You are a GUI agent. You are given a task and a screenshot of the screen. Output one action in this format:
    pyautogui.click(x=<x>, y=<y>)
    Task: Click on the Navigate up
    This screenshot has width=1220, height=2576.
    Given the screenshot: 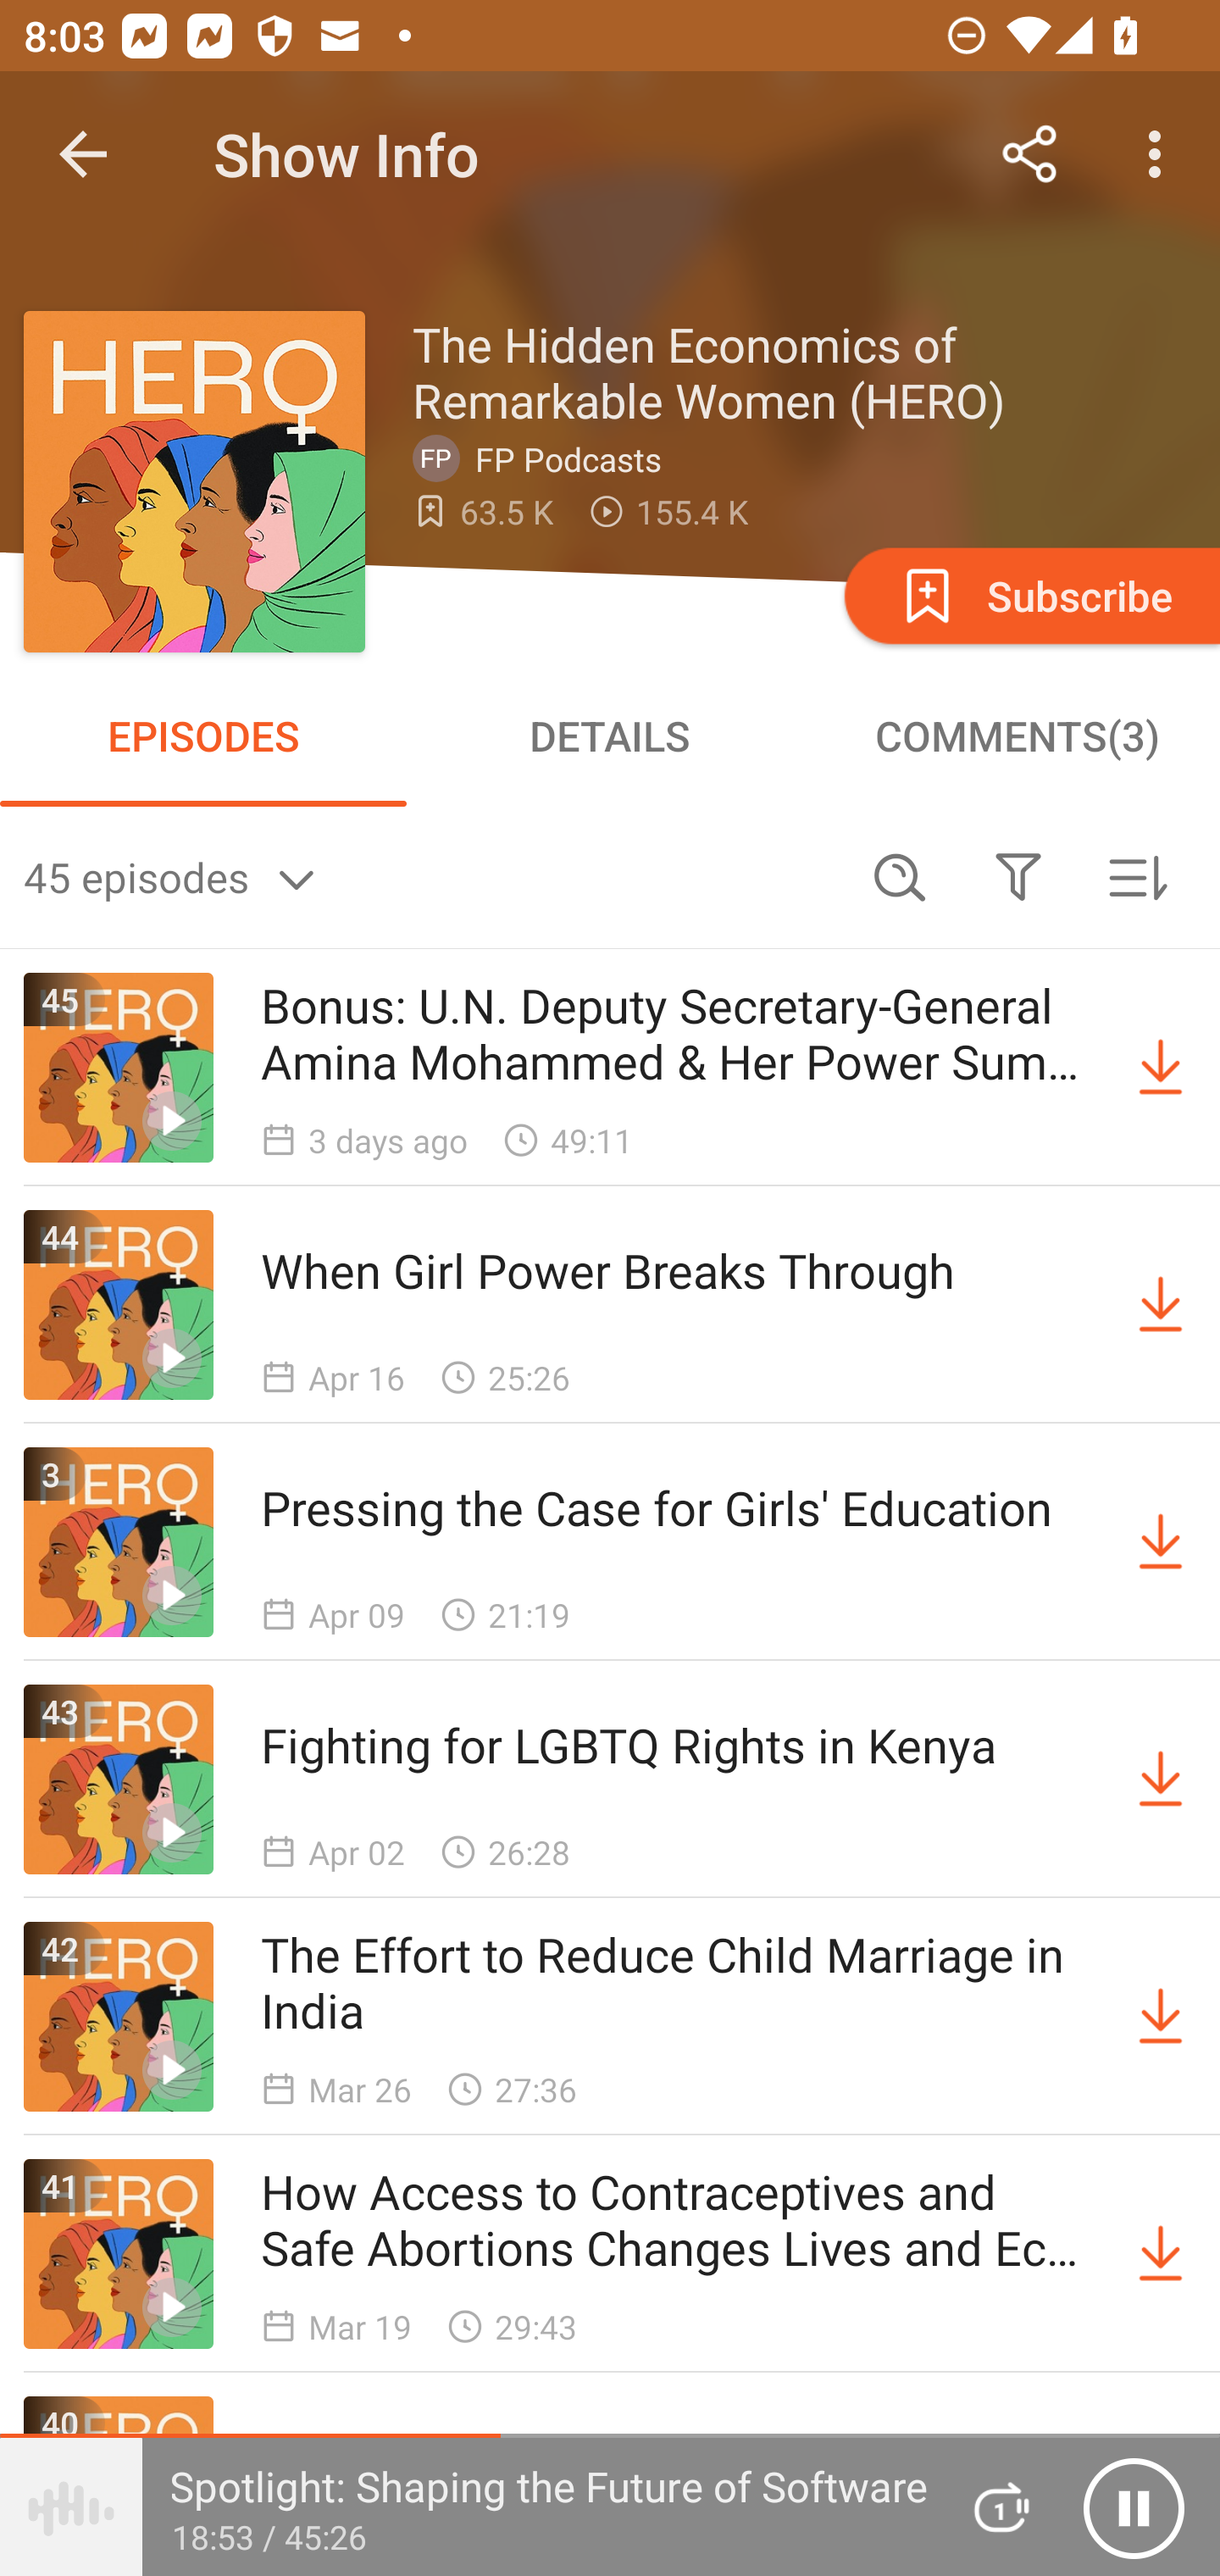 What is the action you would take?
    pyautogui.click(x=83, y=154)
    